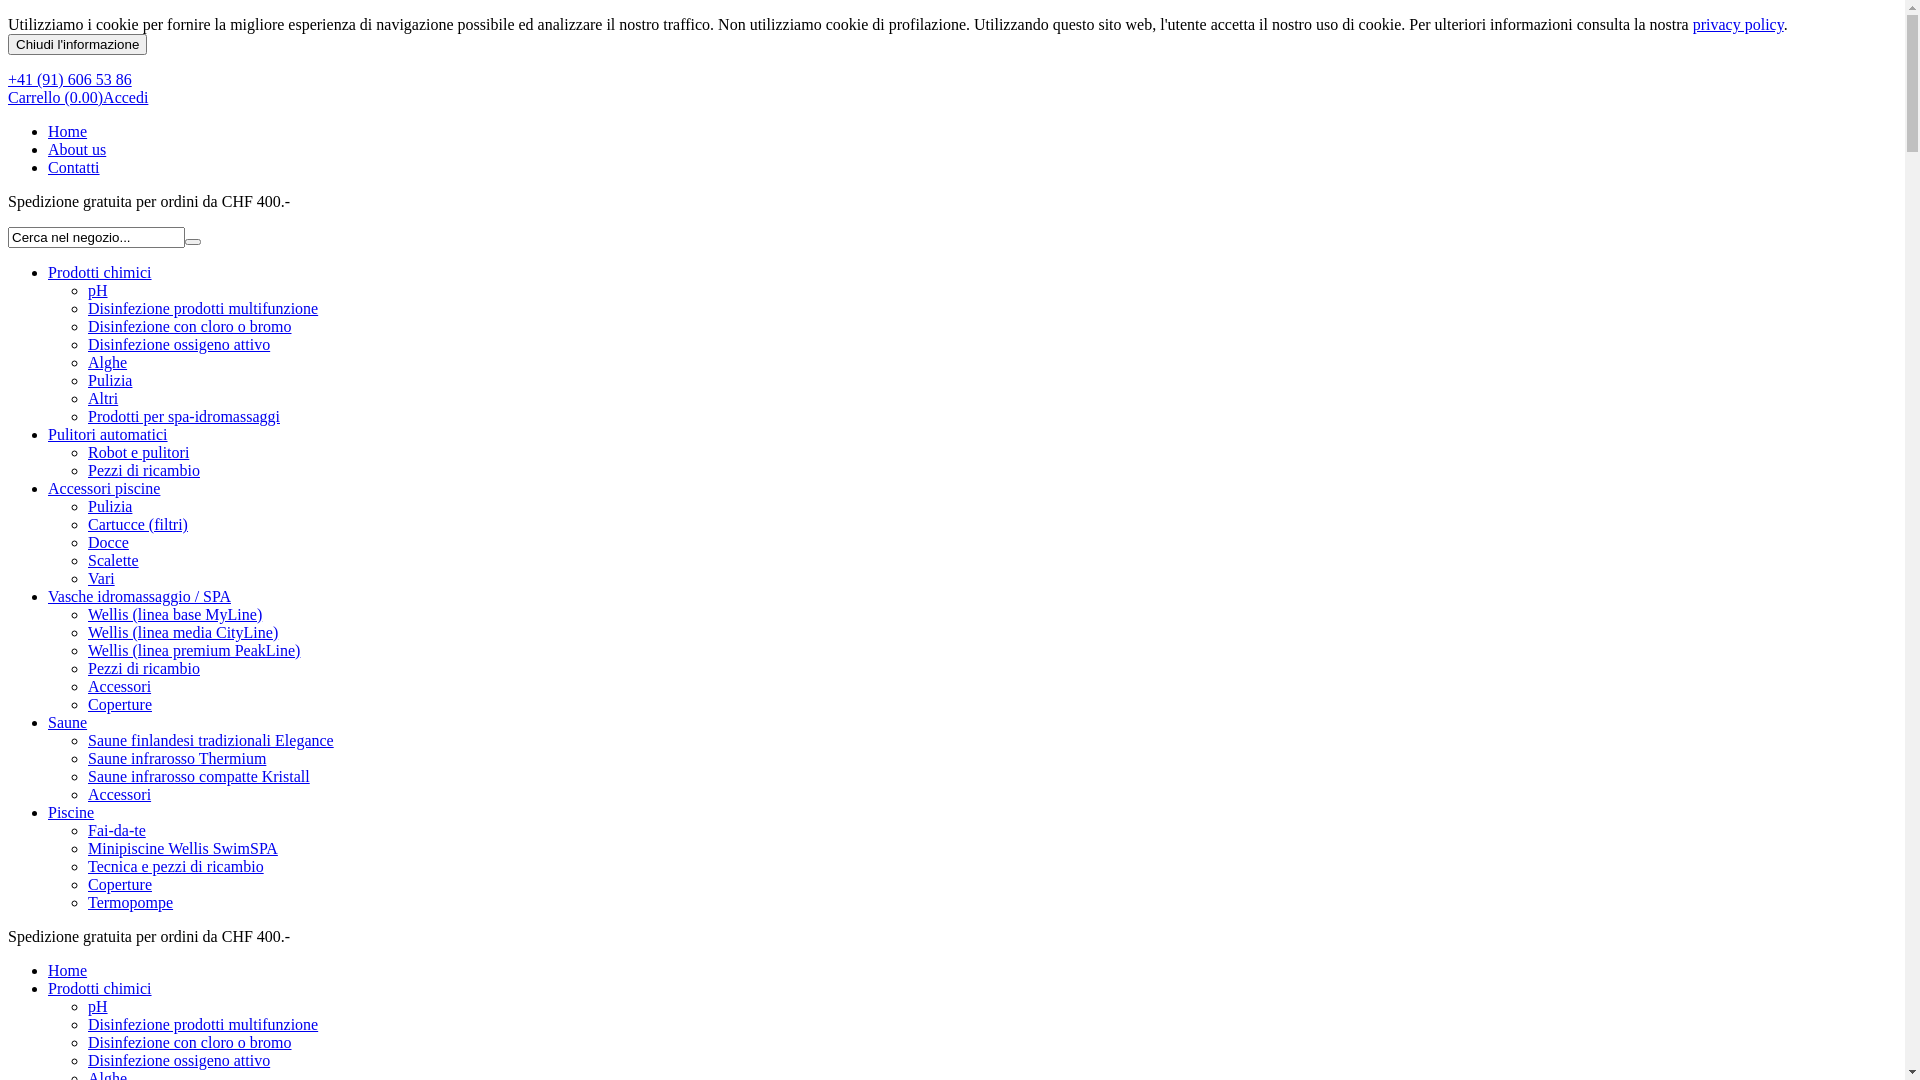  Describe the element at coordinates (71, 812) in the screenshot. I see `Piscine` at that location.